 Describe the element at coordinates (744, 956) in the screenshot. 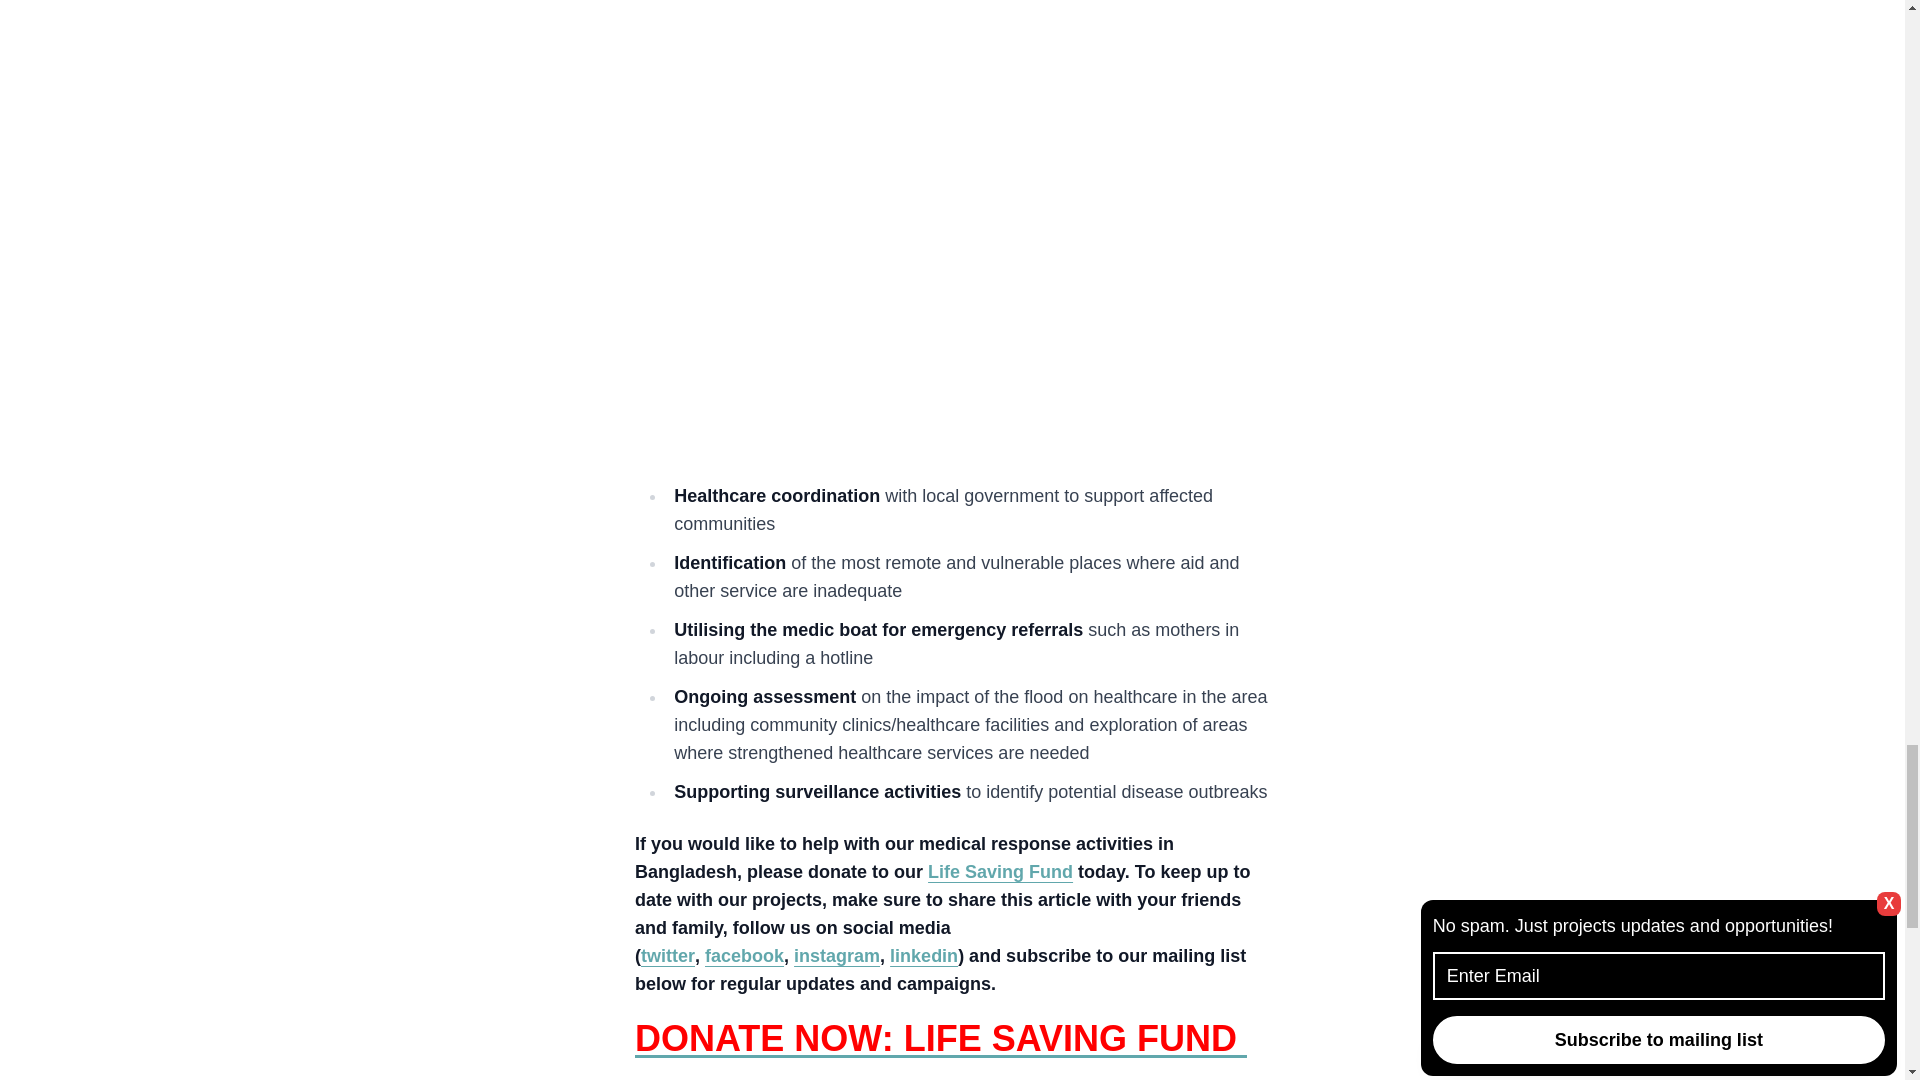

I see `facebook` at that location.